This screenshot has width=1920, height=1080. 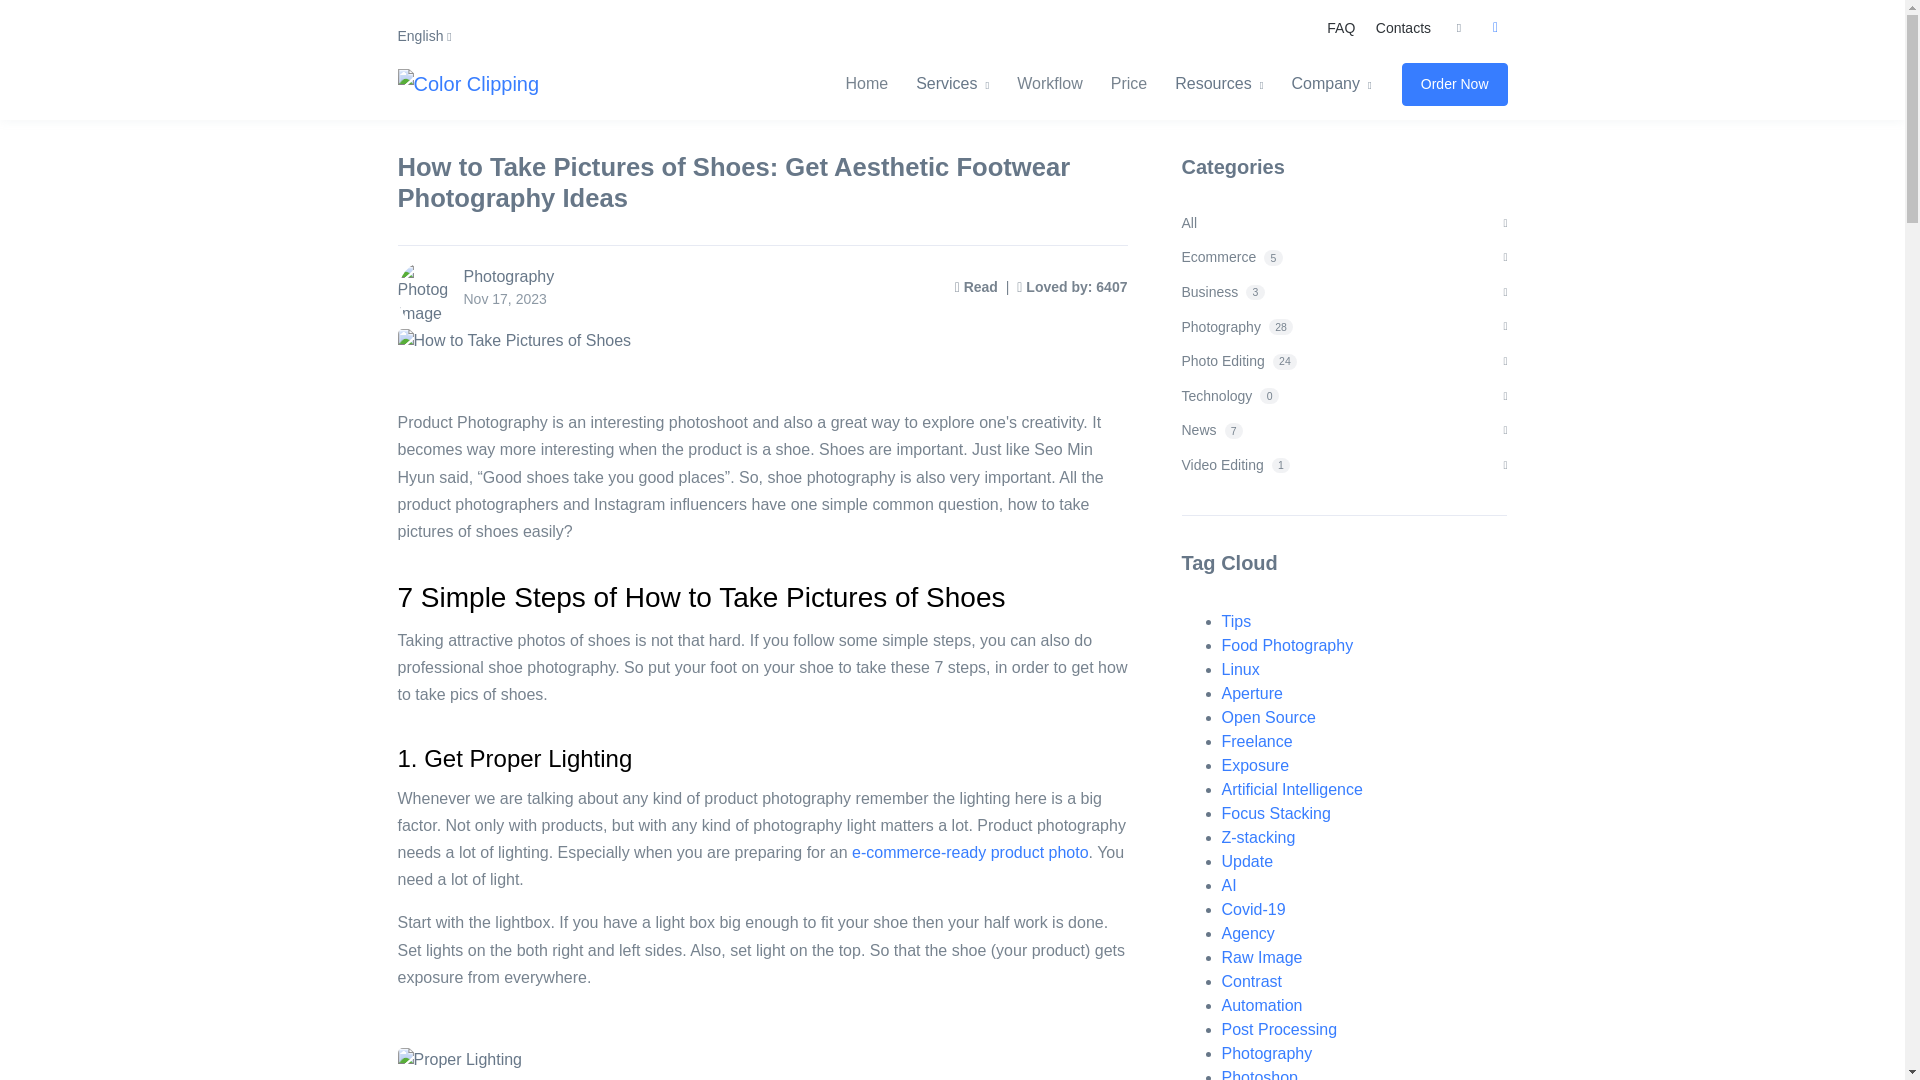 What do you see at coordinates (1341, 28) in the screenshot?
I see `FAQ` at bounding box center [1341, 28].